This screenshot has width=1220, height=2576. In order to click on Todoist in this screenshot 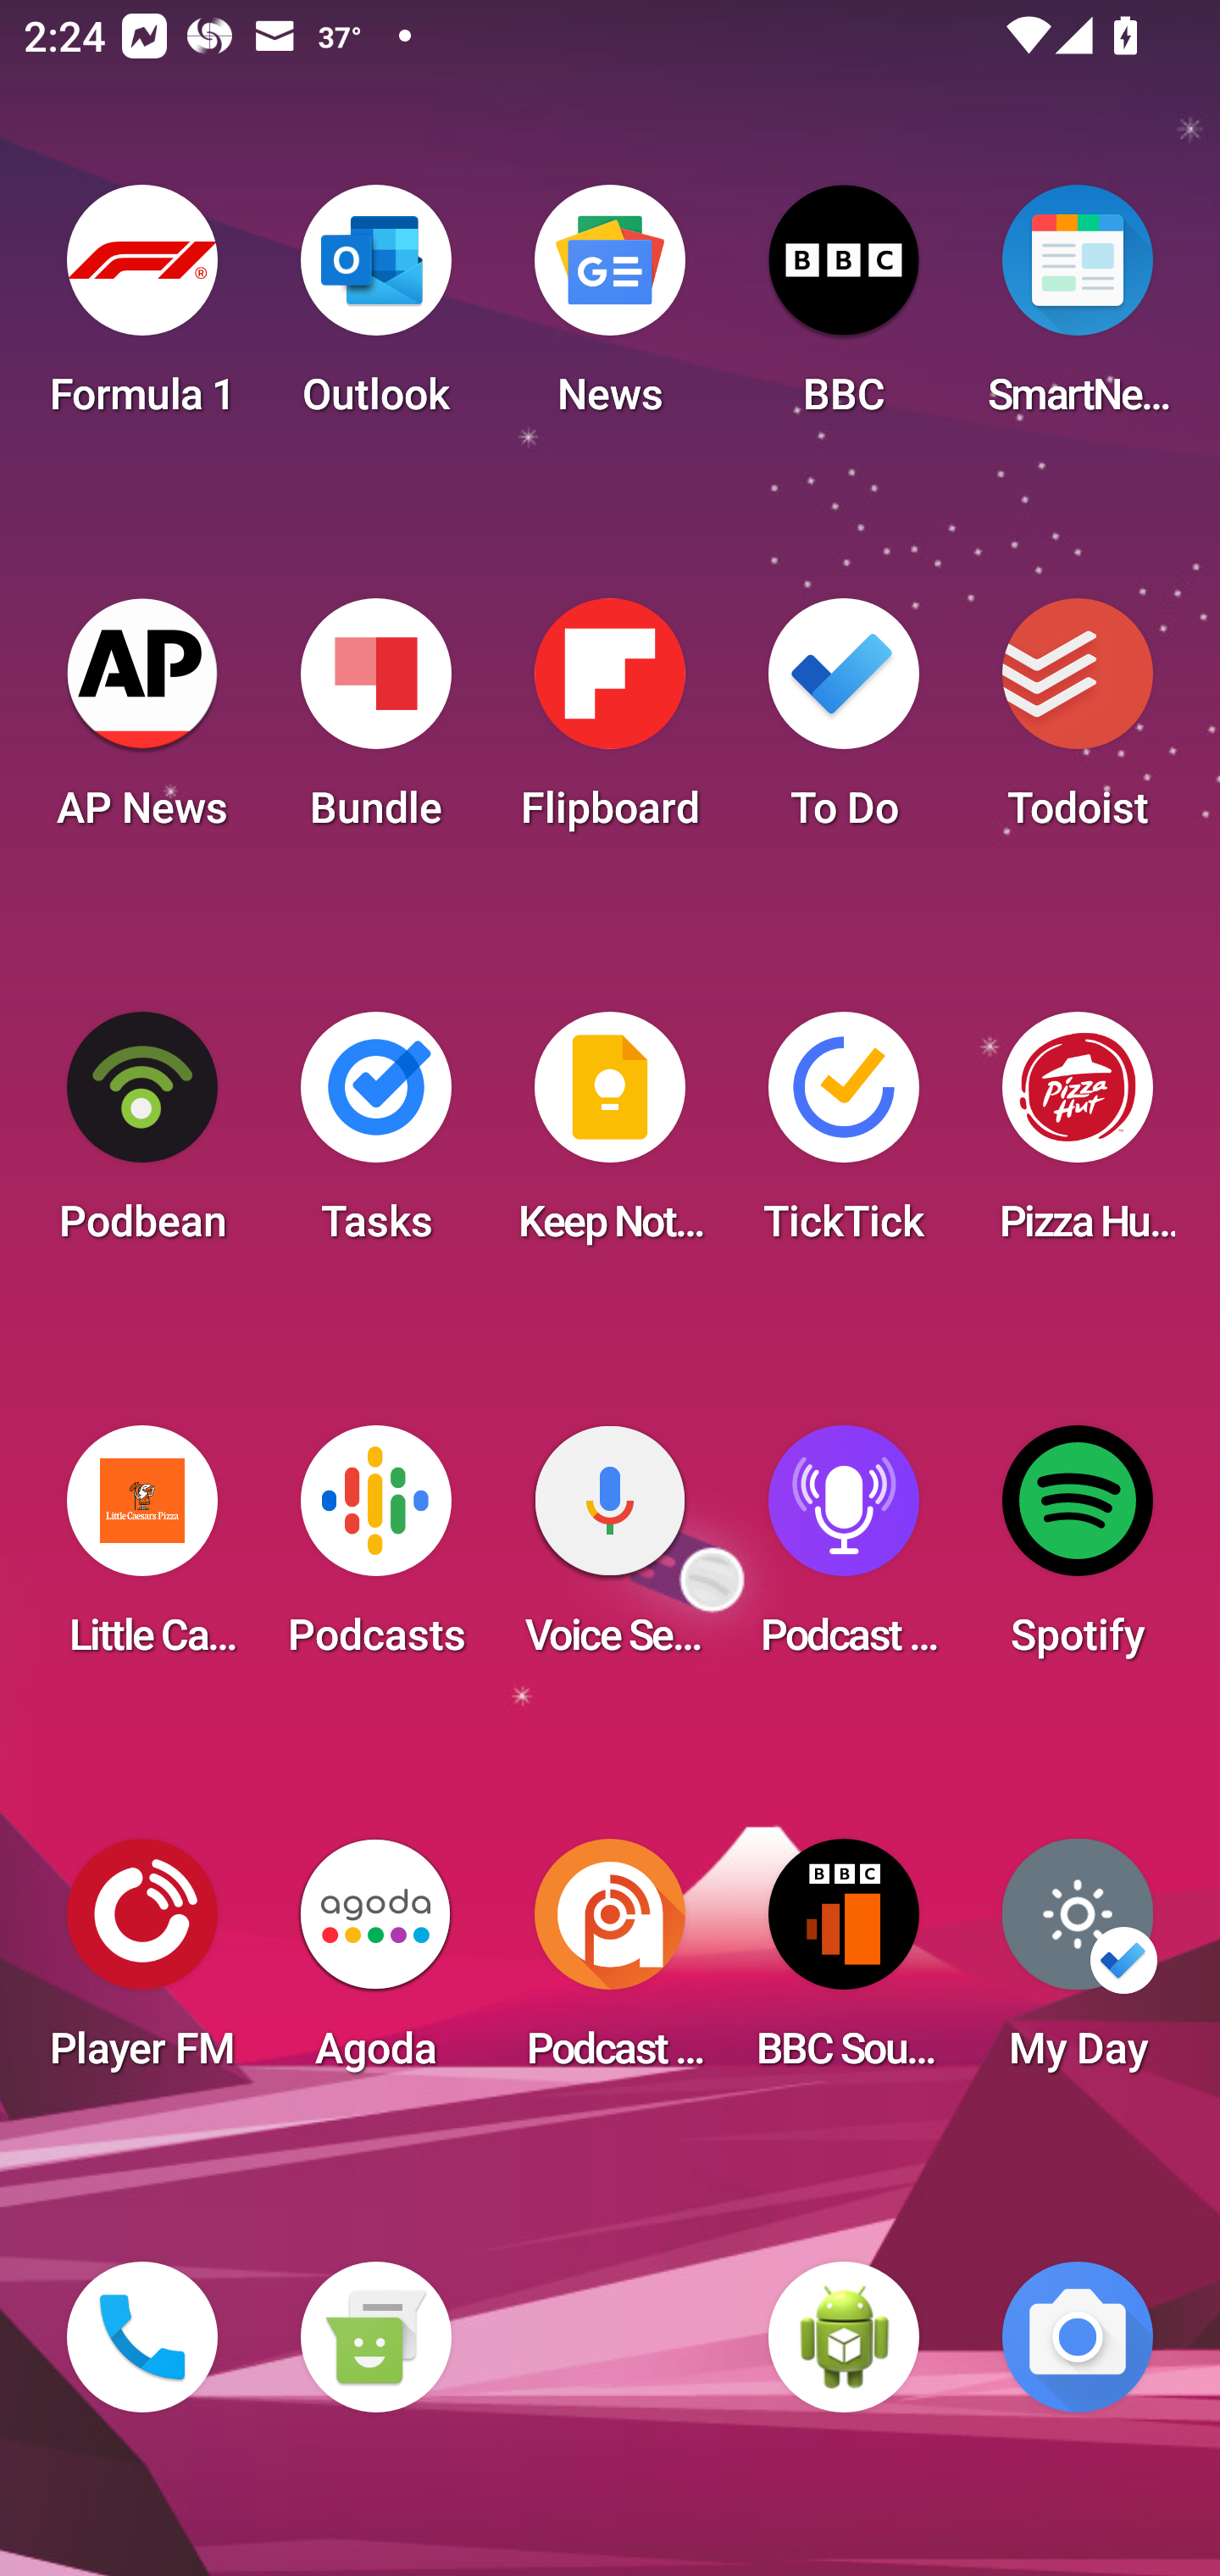, I will do `click(1078, 724)`.